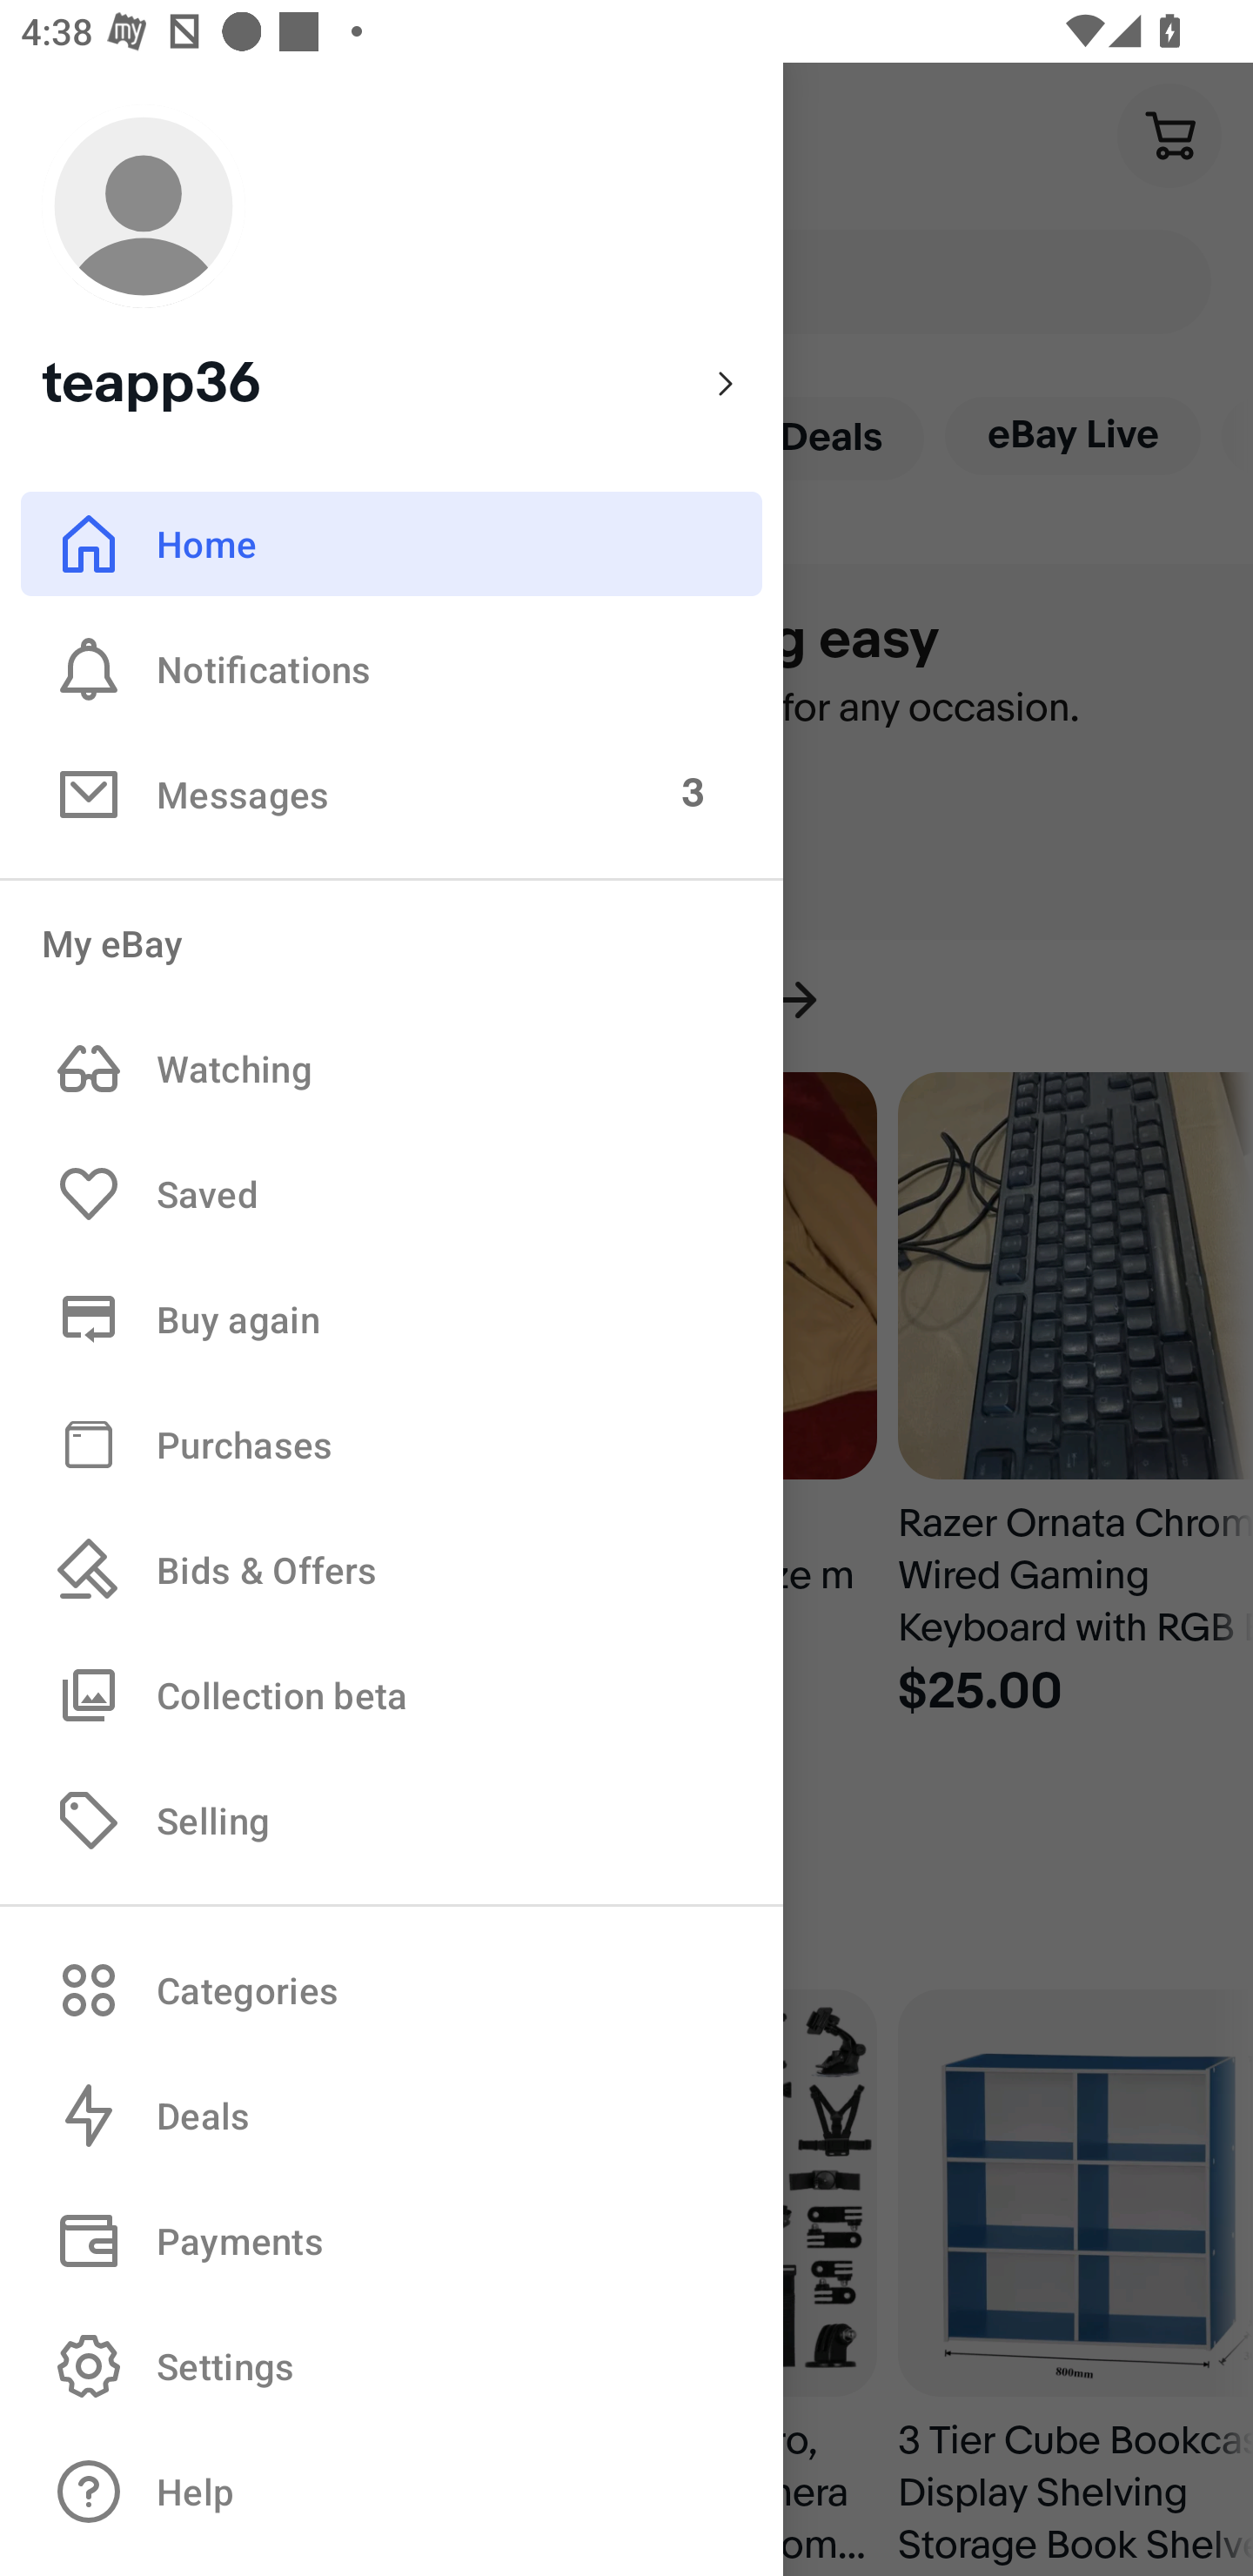 The height and width of the screenshot is (2576, 1253). What do you see at coordinates (392, 261) in the screenshot?
I see `teapp36` at bounding box center [392, 261].